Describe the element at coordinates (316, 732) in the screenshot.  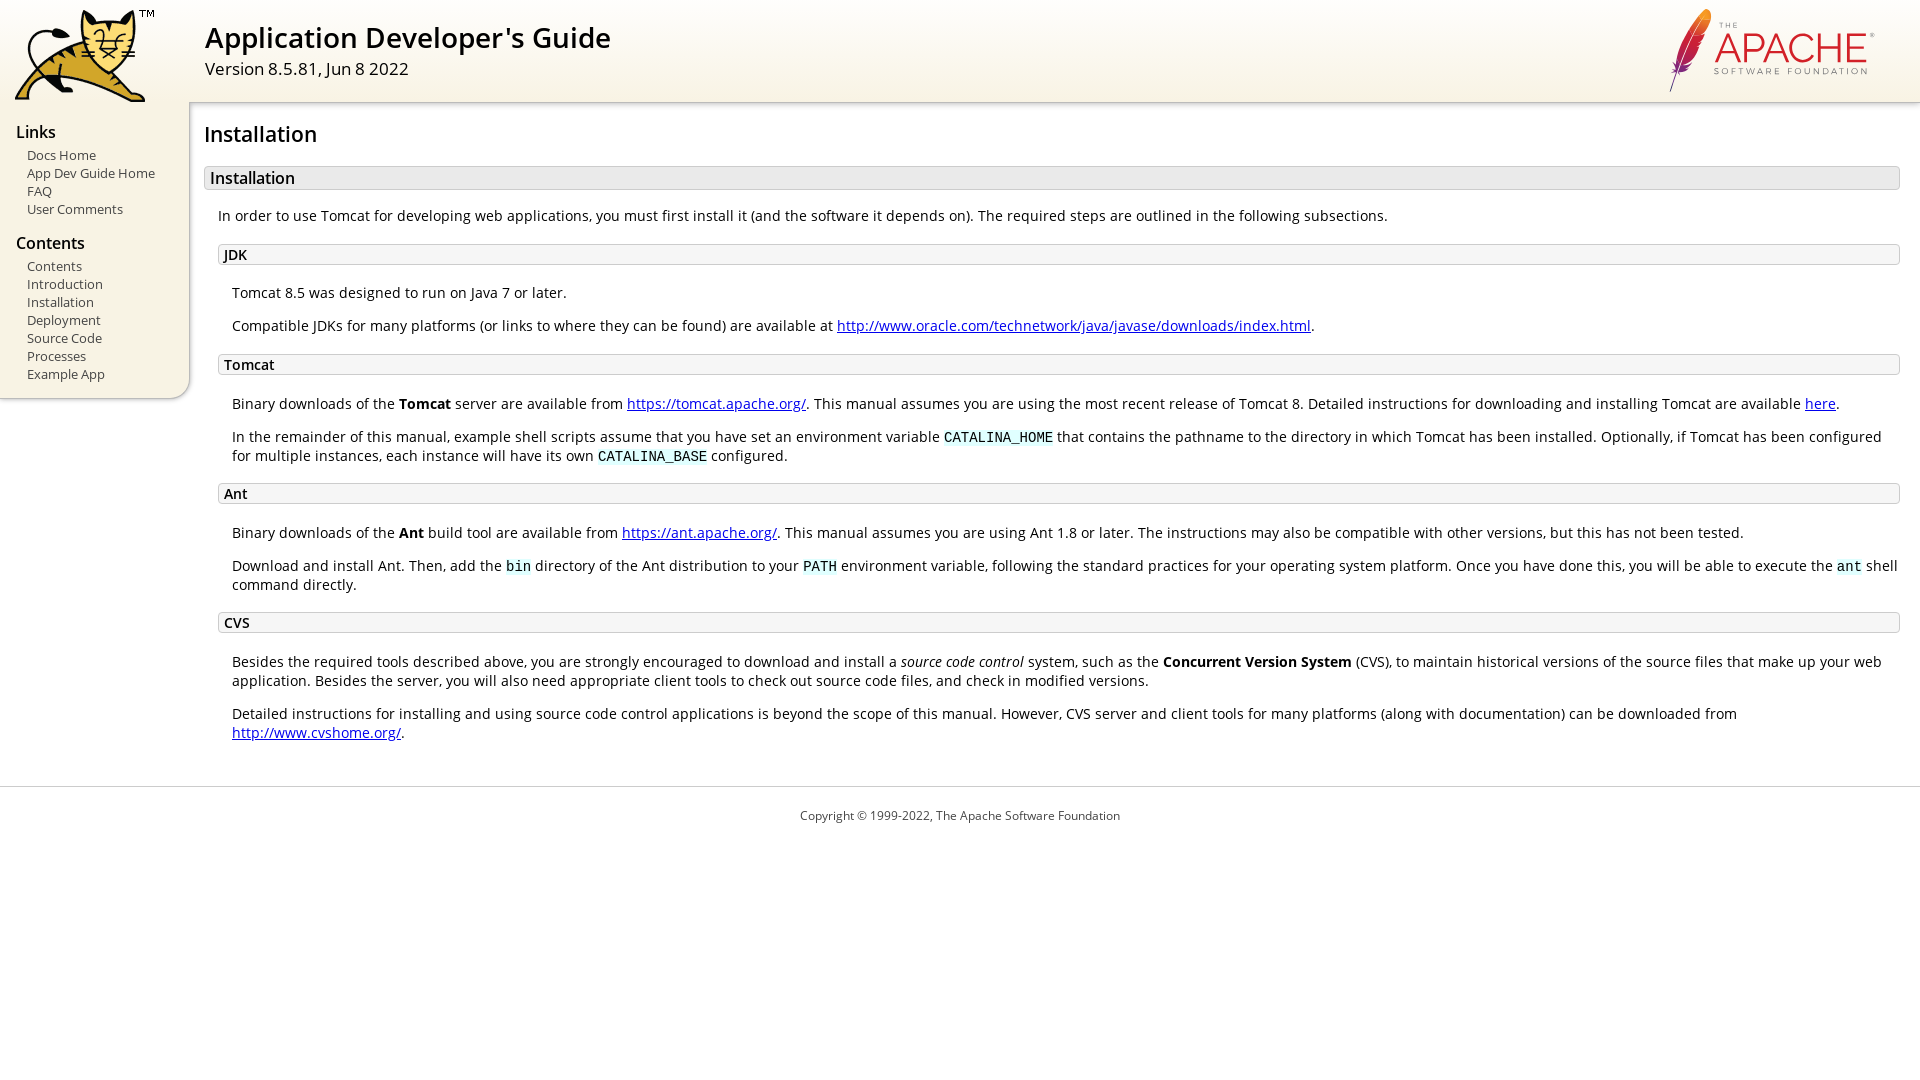
I see `http://www.cvshome.org/` at that location.